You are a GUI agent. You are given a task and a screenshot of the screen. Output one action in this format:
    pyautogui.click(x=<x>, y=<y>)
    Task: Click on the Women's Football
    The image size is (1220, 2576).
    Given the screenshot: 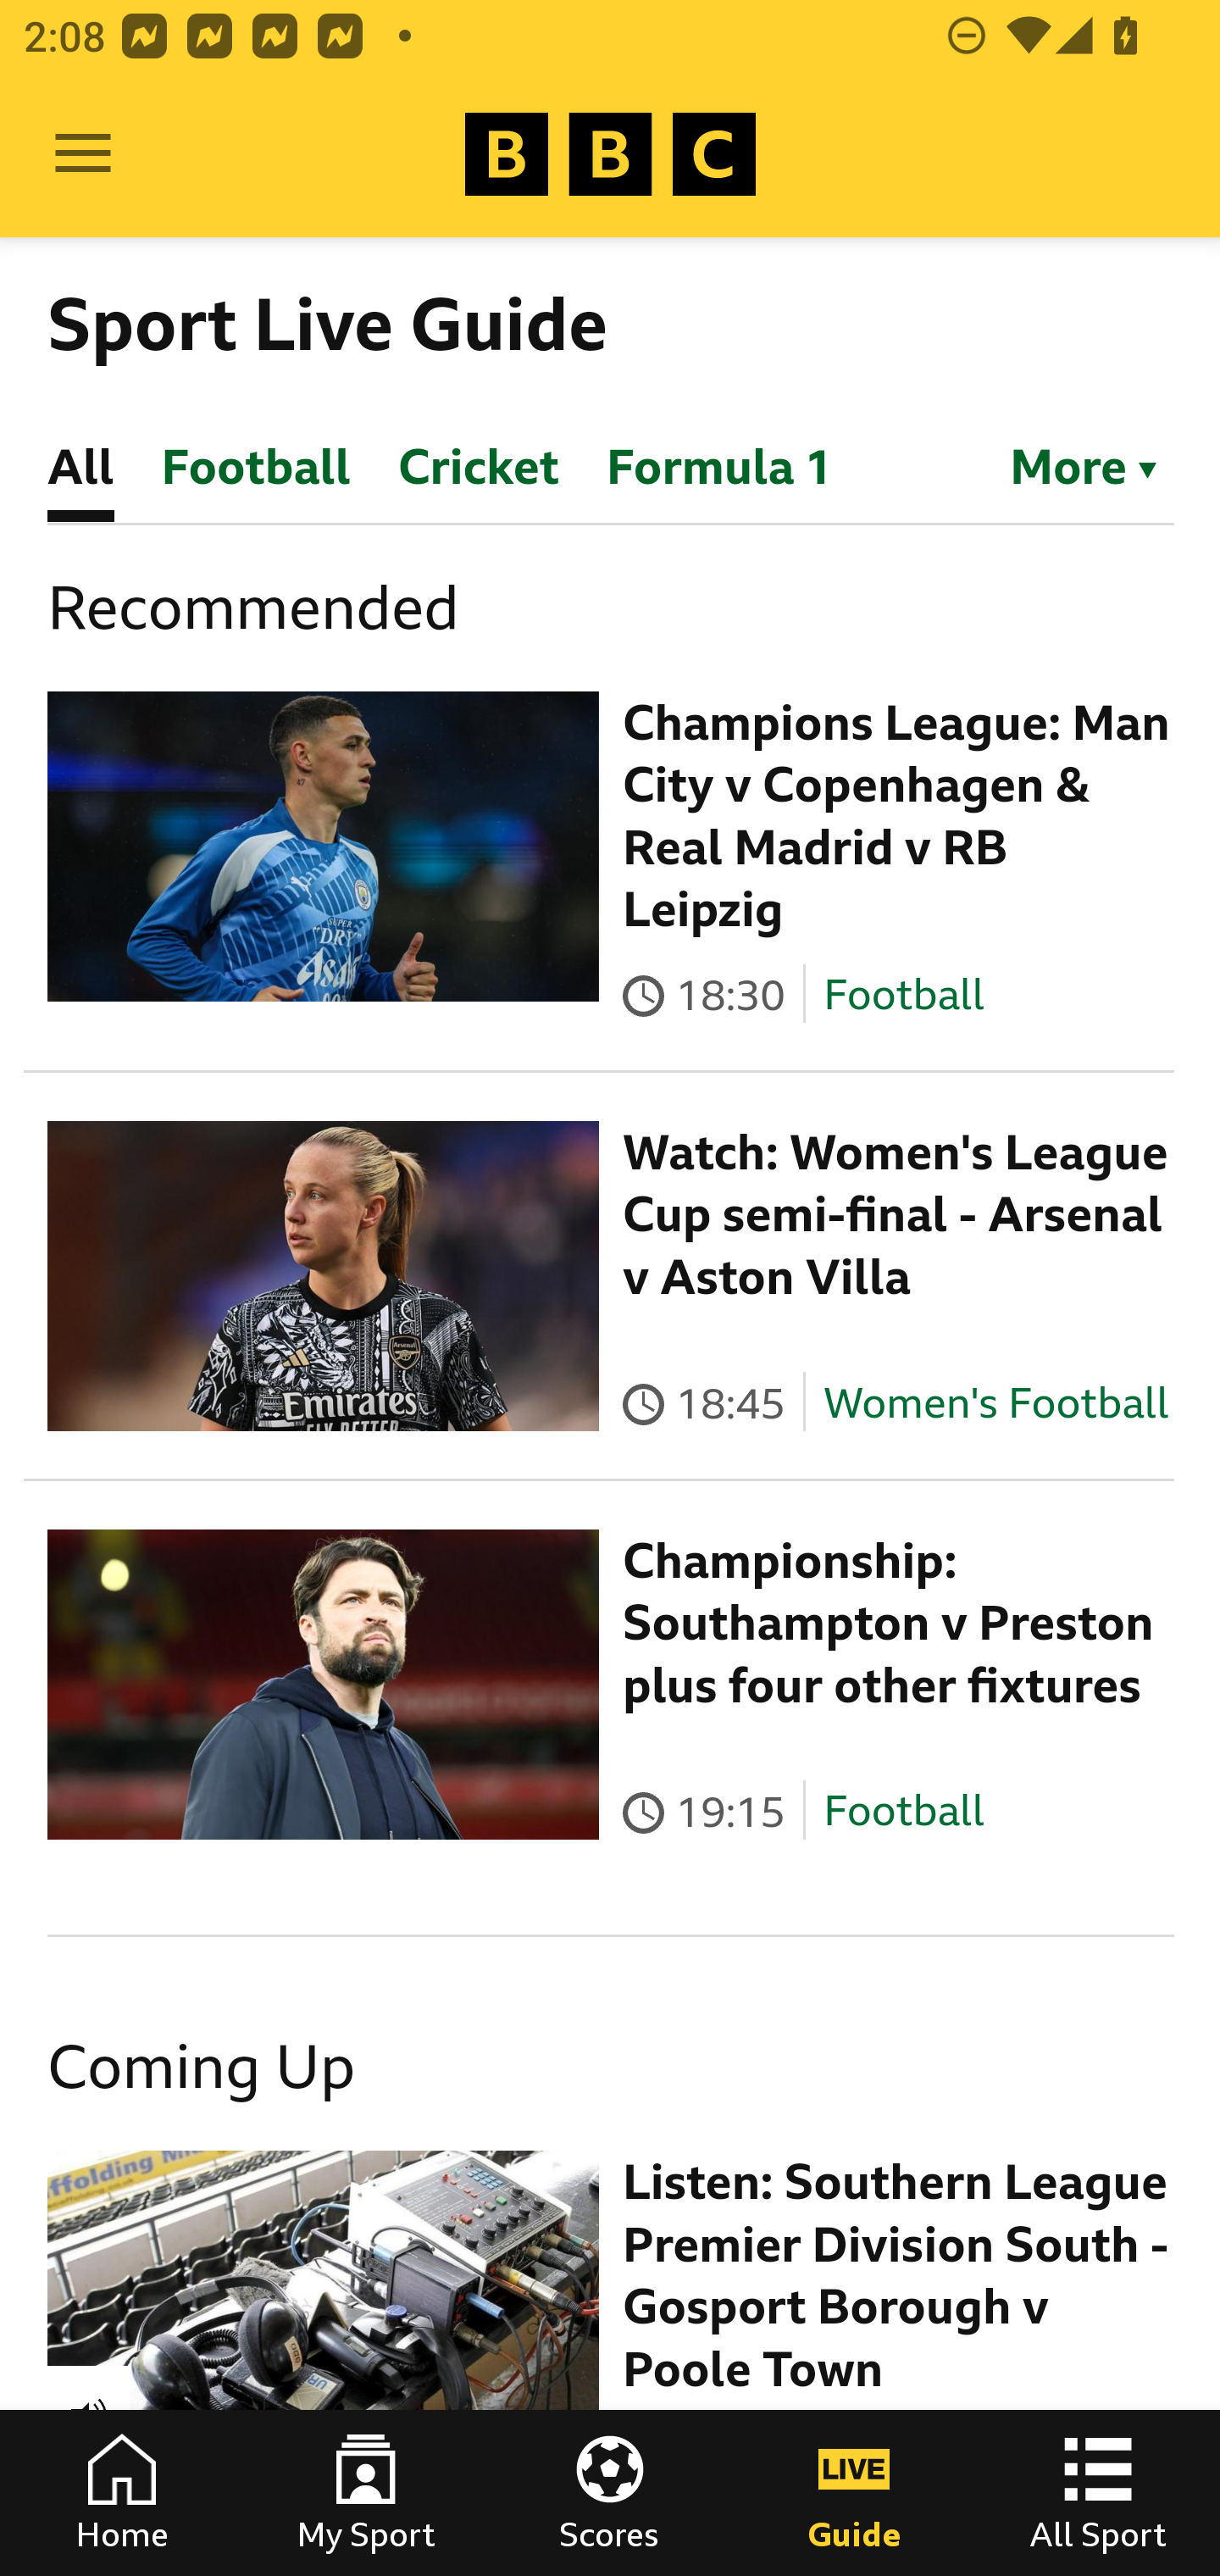 What is the action you would take?
    pyautogui.click(x=996, y=1402)
    